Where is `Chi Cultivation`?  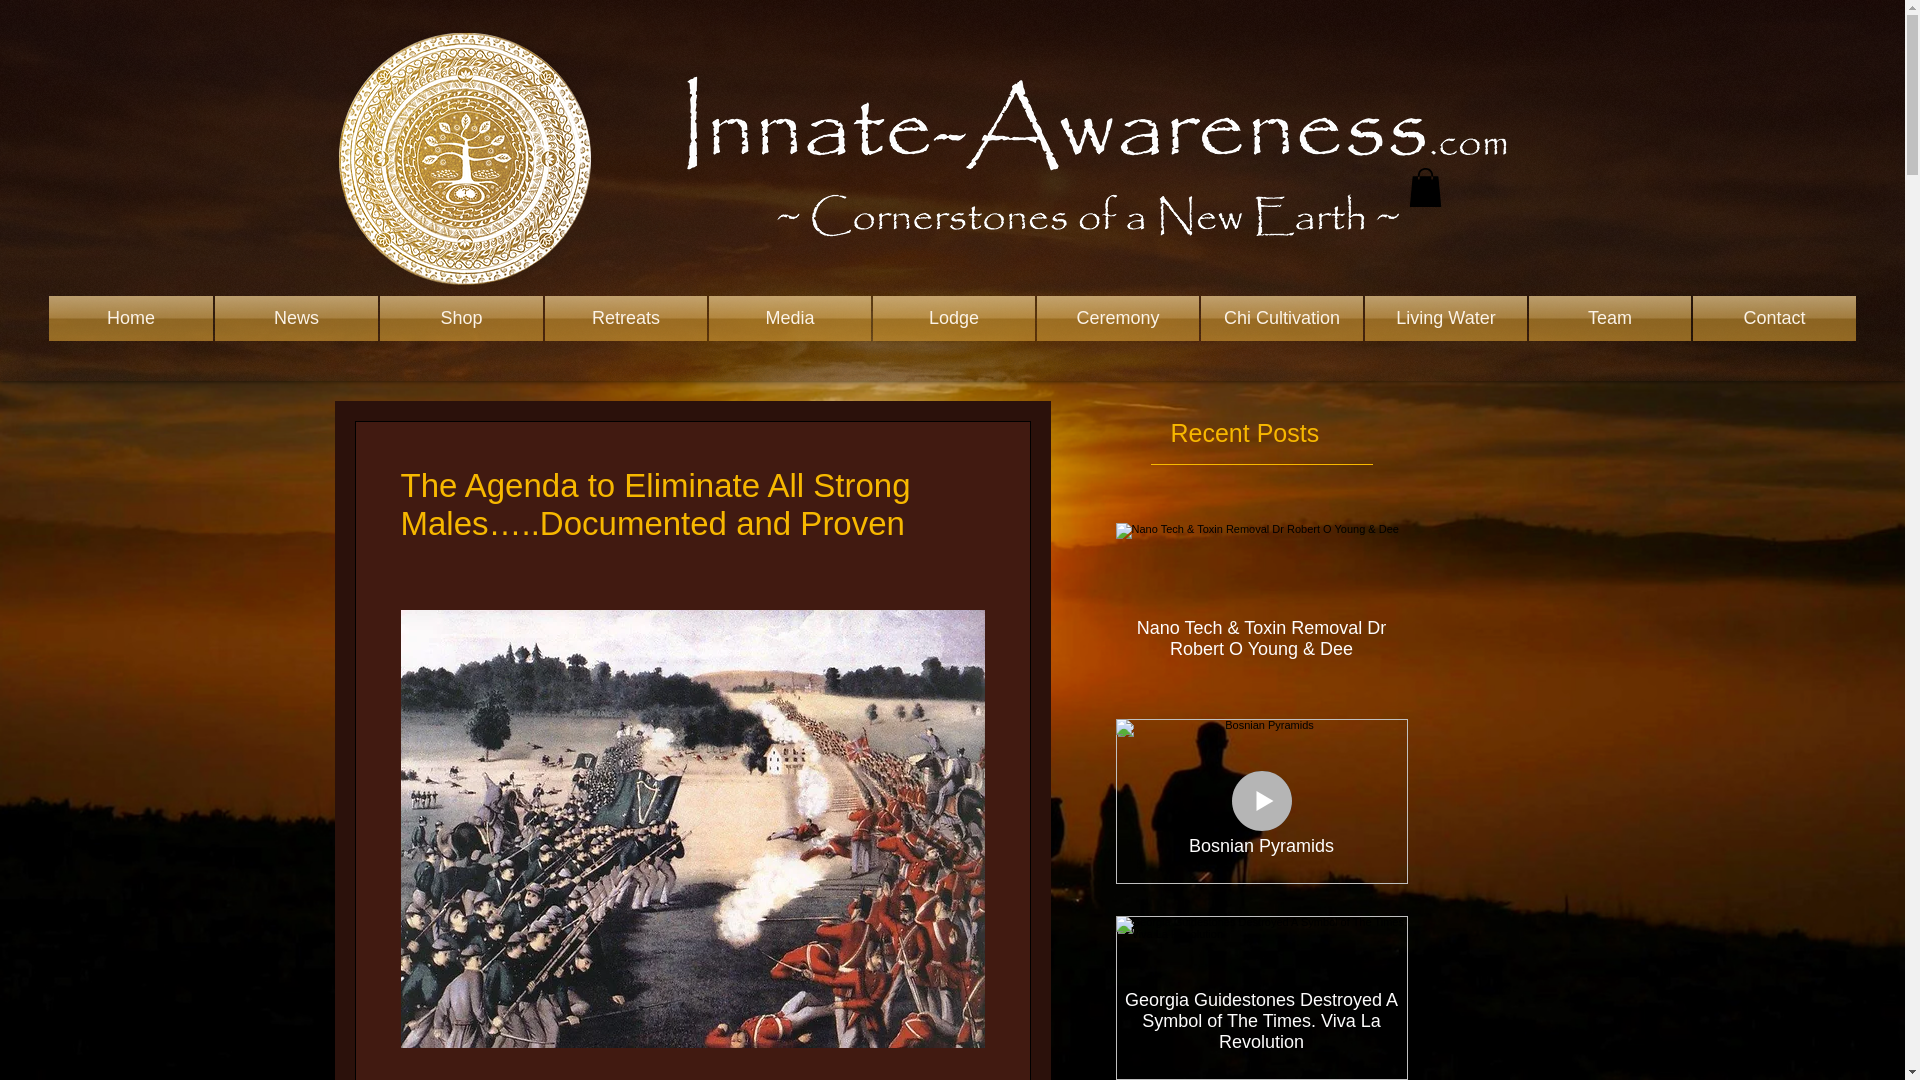 Chi Cultivation is located at coordinates (1282, 318).